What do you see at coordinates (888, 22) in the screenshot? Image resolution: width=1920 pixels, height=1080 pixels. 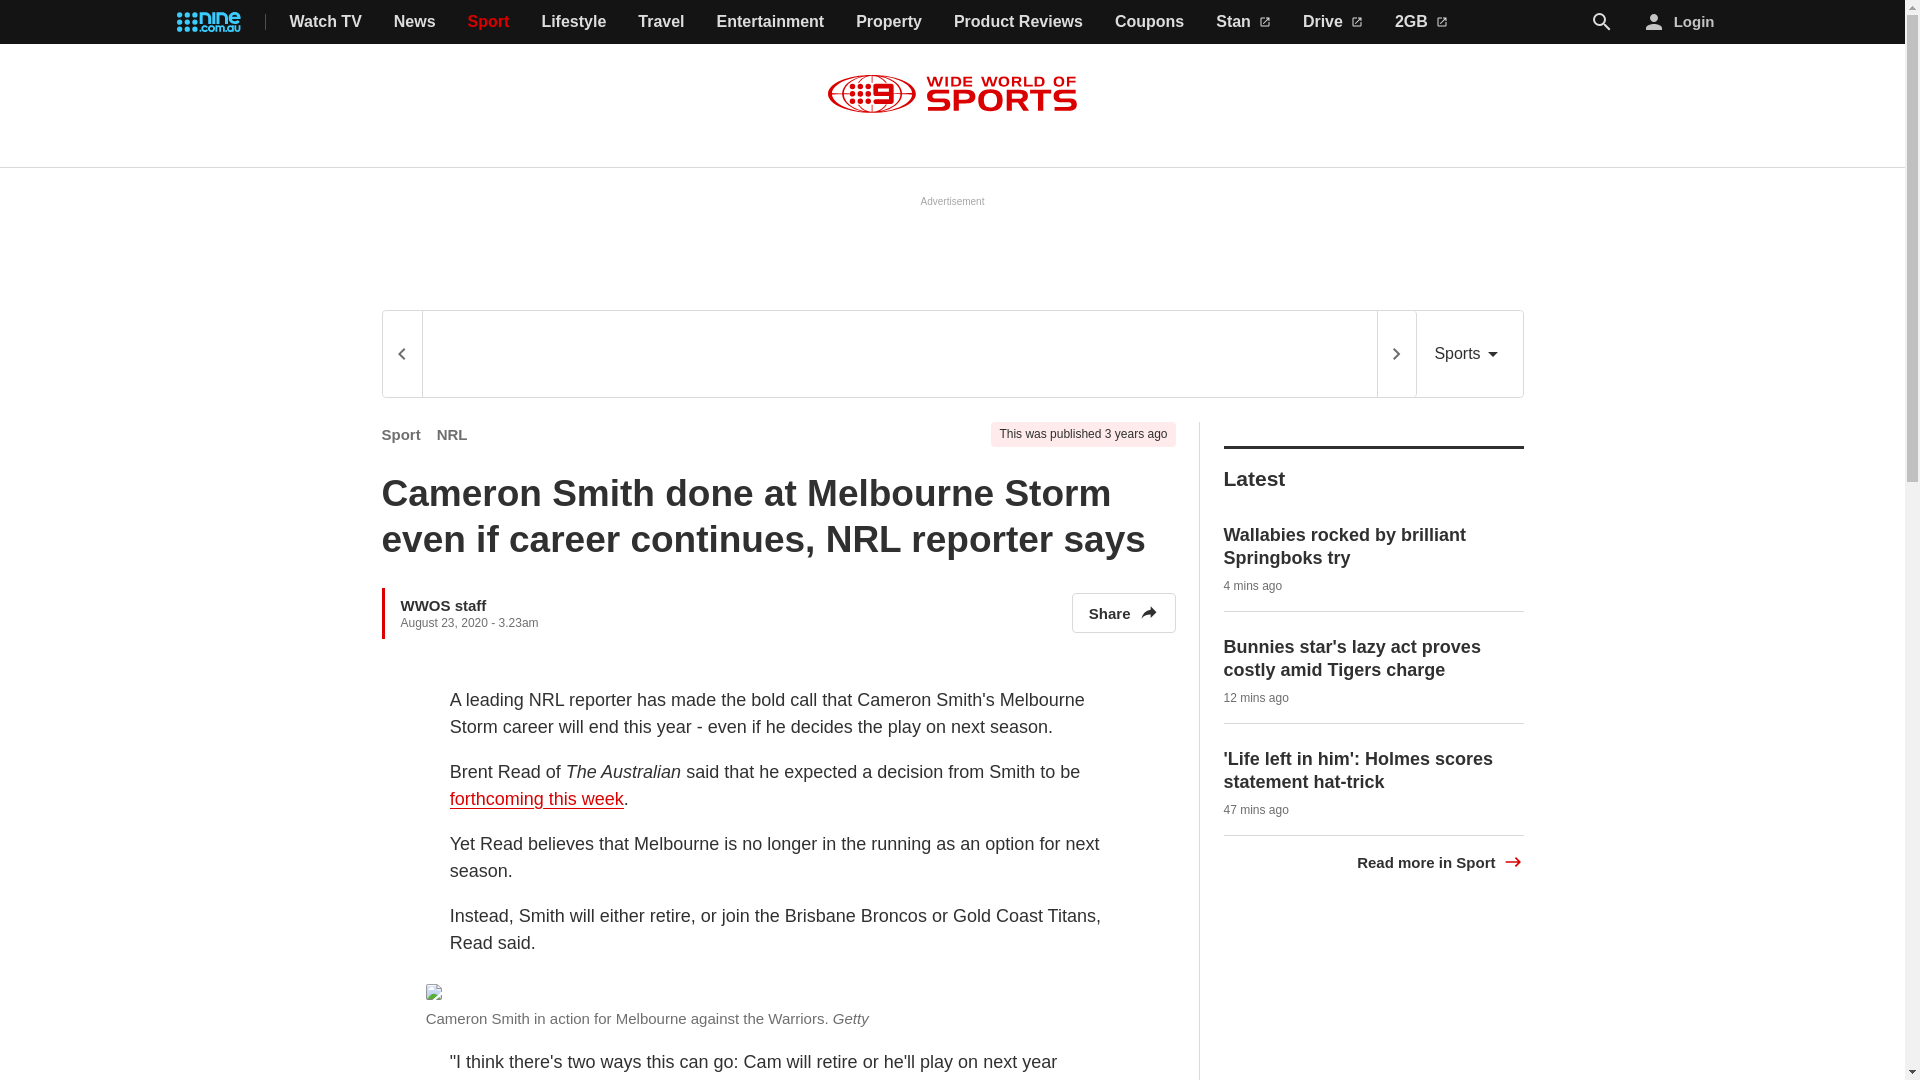 I see `Property` at bounding box center [888, 22].